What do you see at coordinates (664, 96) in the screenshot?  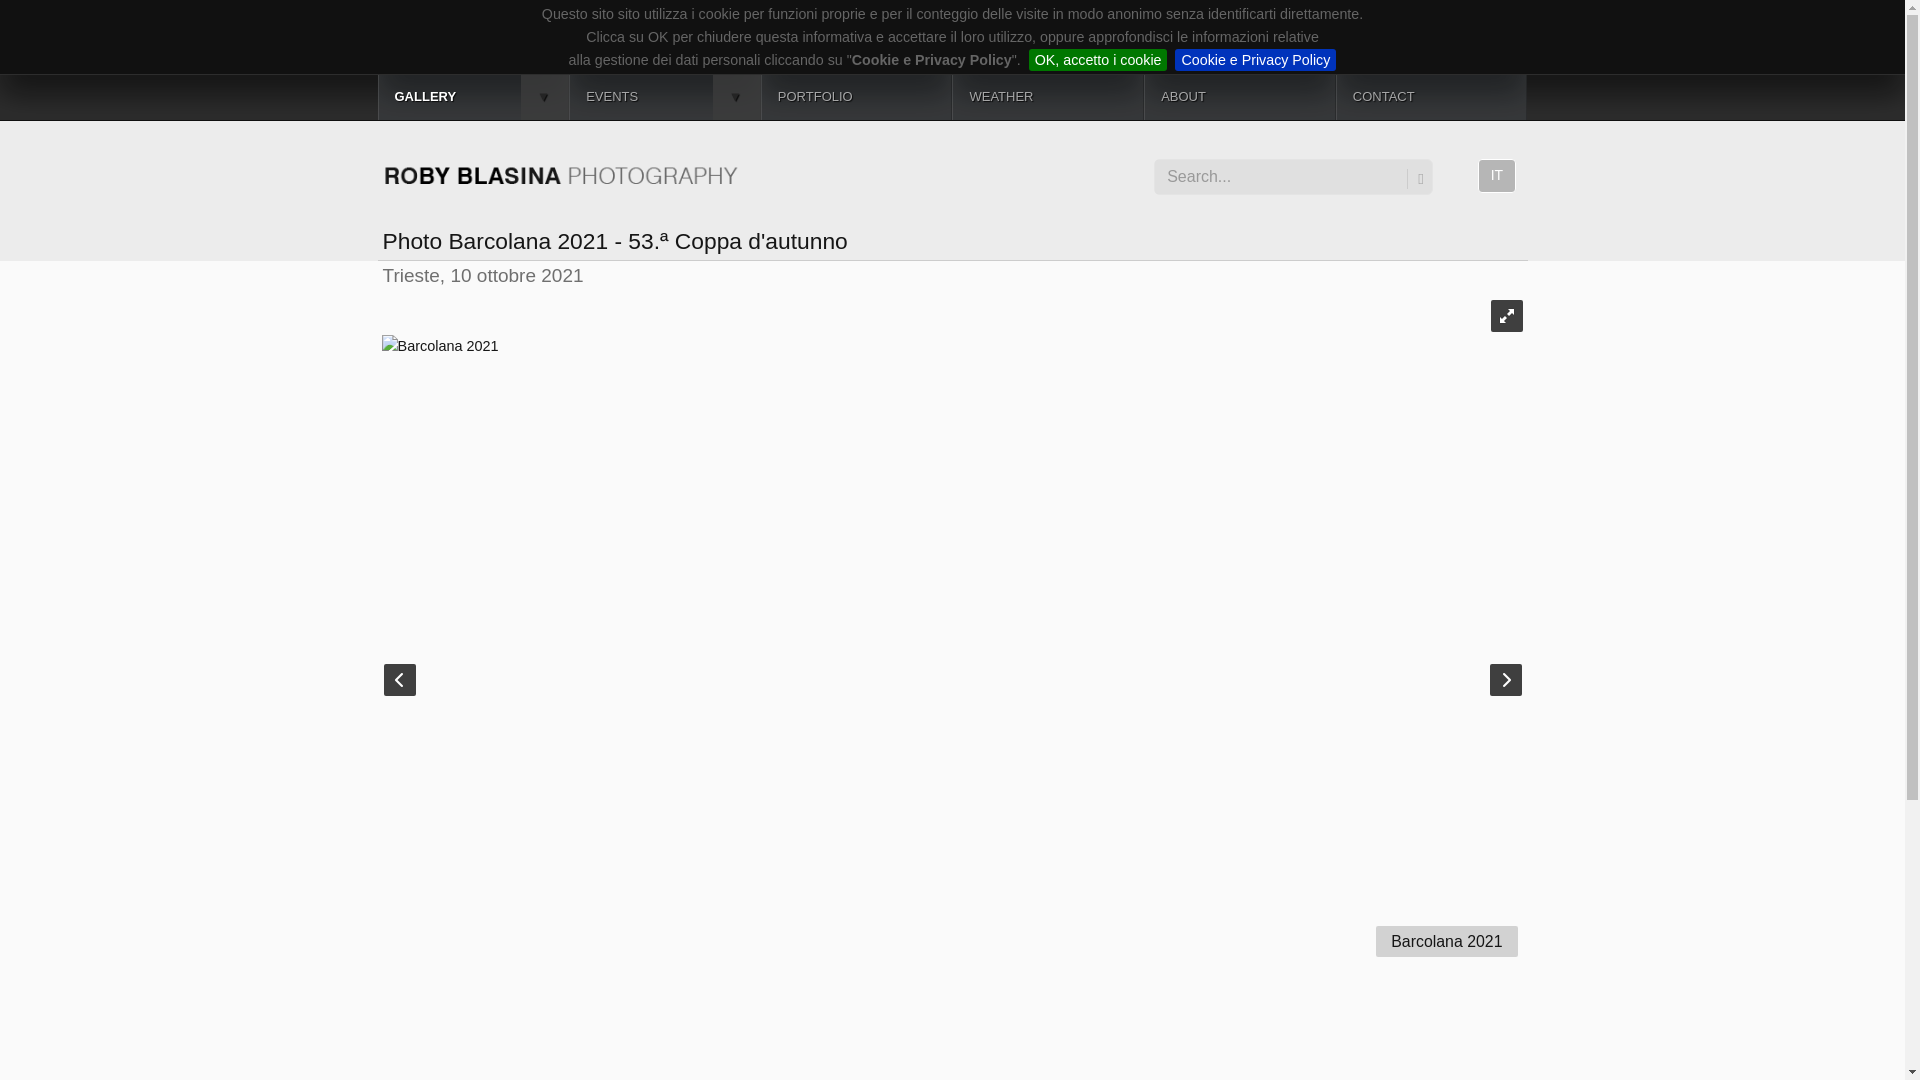 I see `EVENTS` at bounding box center [664, 96].